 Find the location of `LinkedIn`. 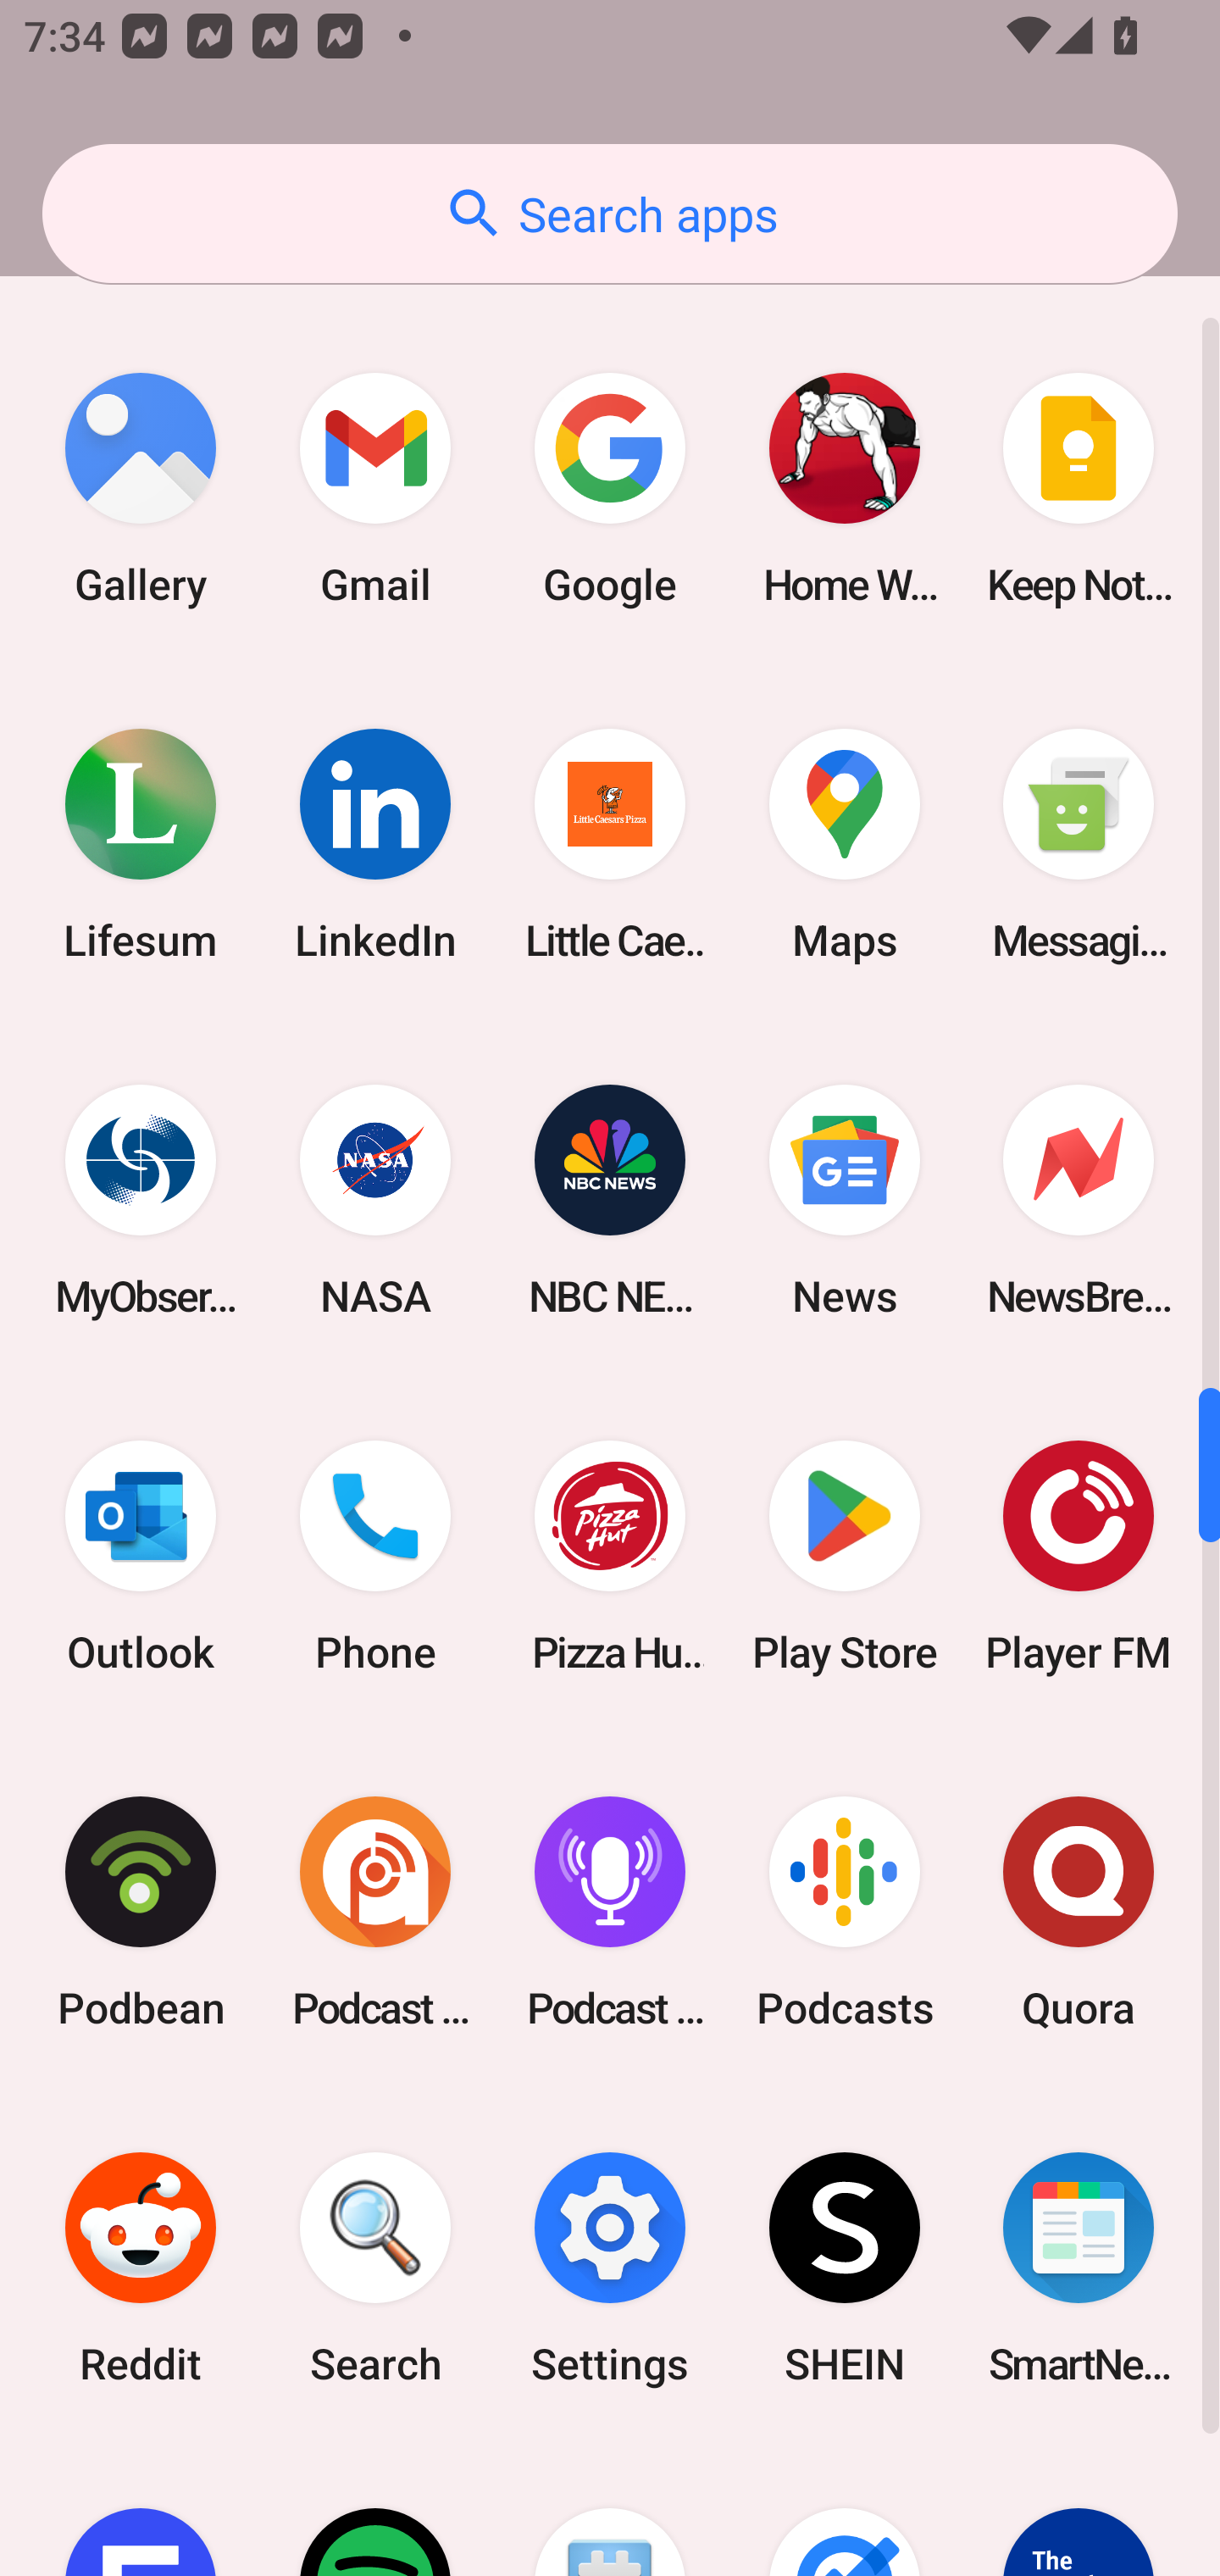

LinkedIn is located at coordinates (375, 844).